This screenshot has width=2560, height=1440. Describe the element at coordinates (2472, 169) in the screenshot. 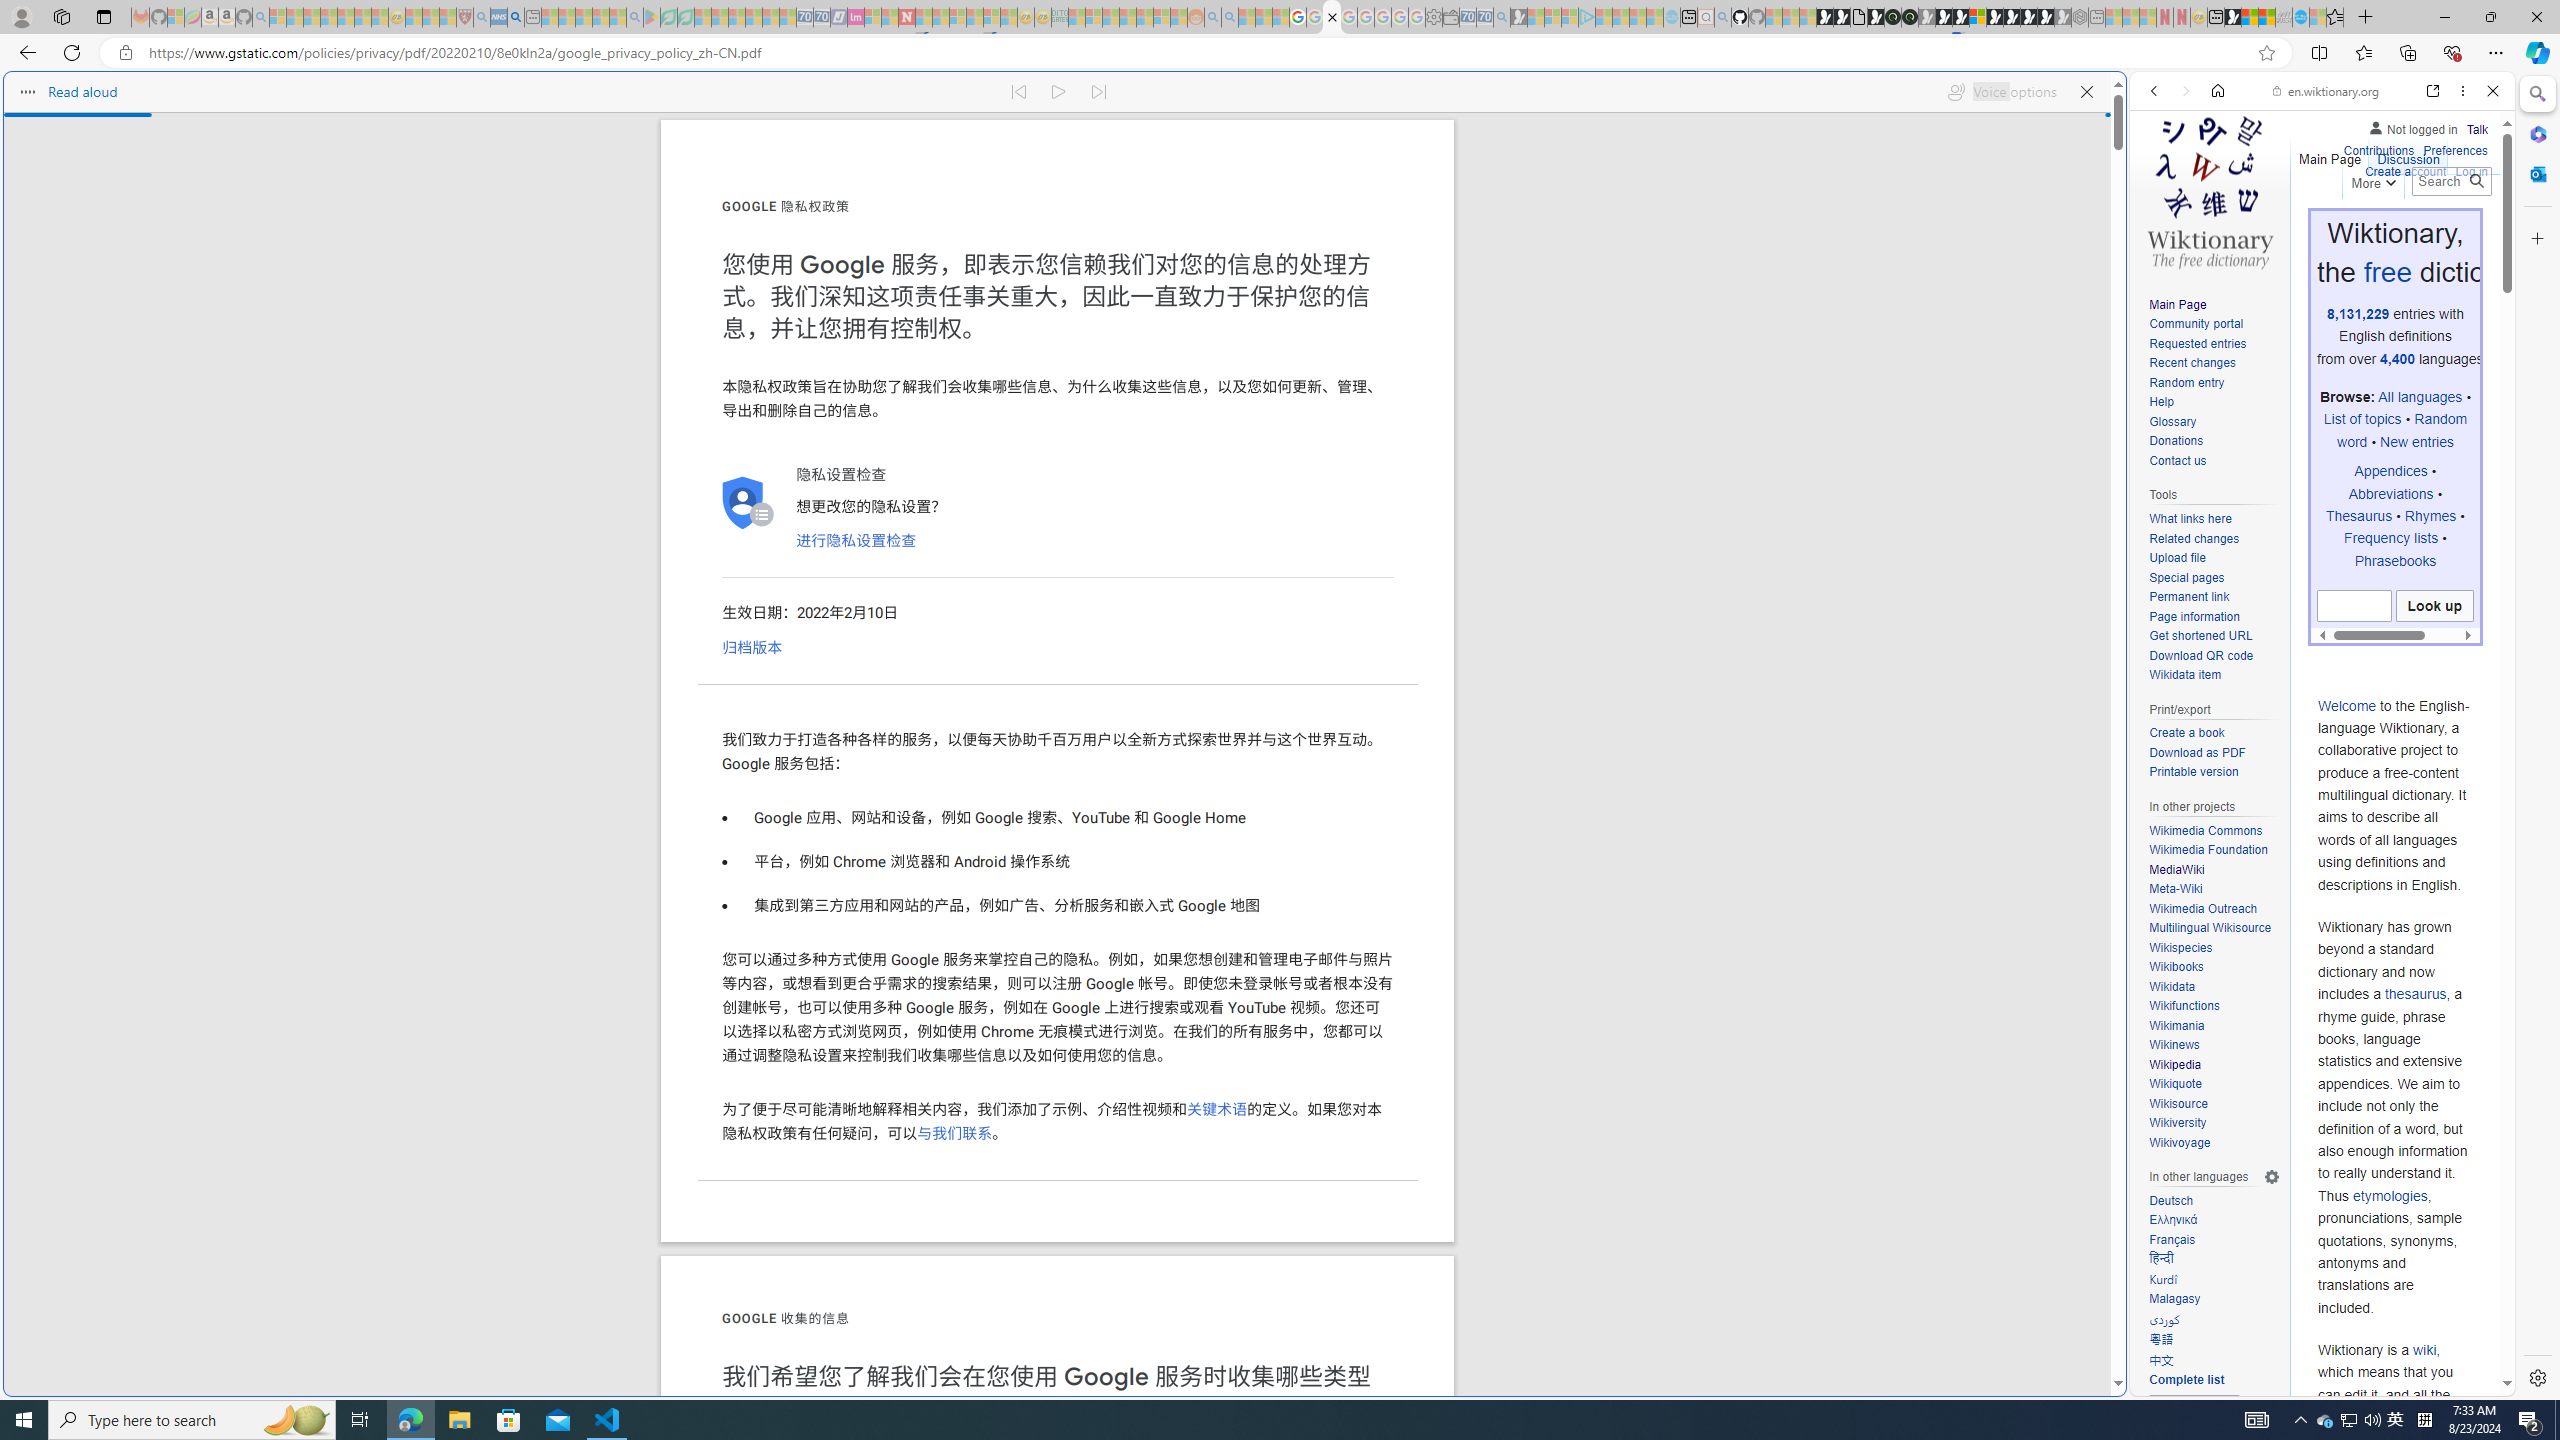

I see `Log in` at that location.